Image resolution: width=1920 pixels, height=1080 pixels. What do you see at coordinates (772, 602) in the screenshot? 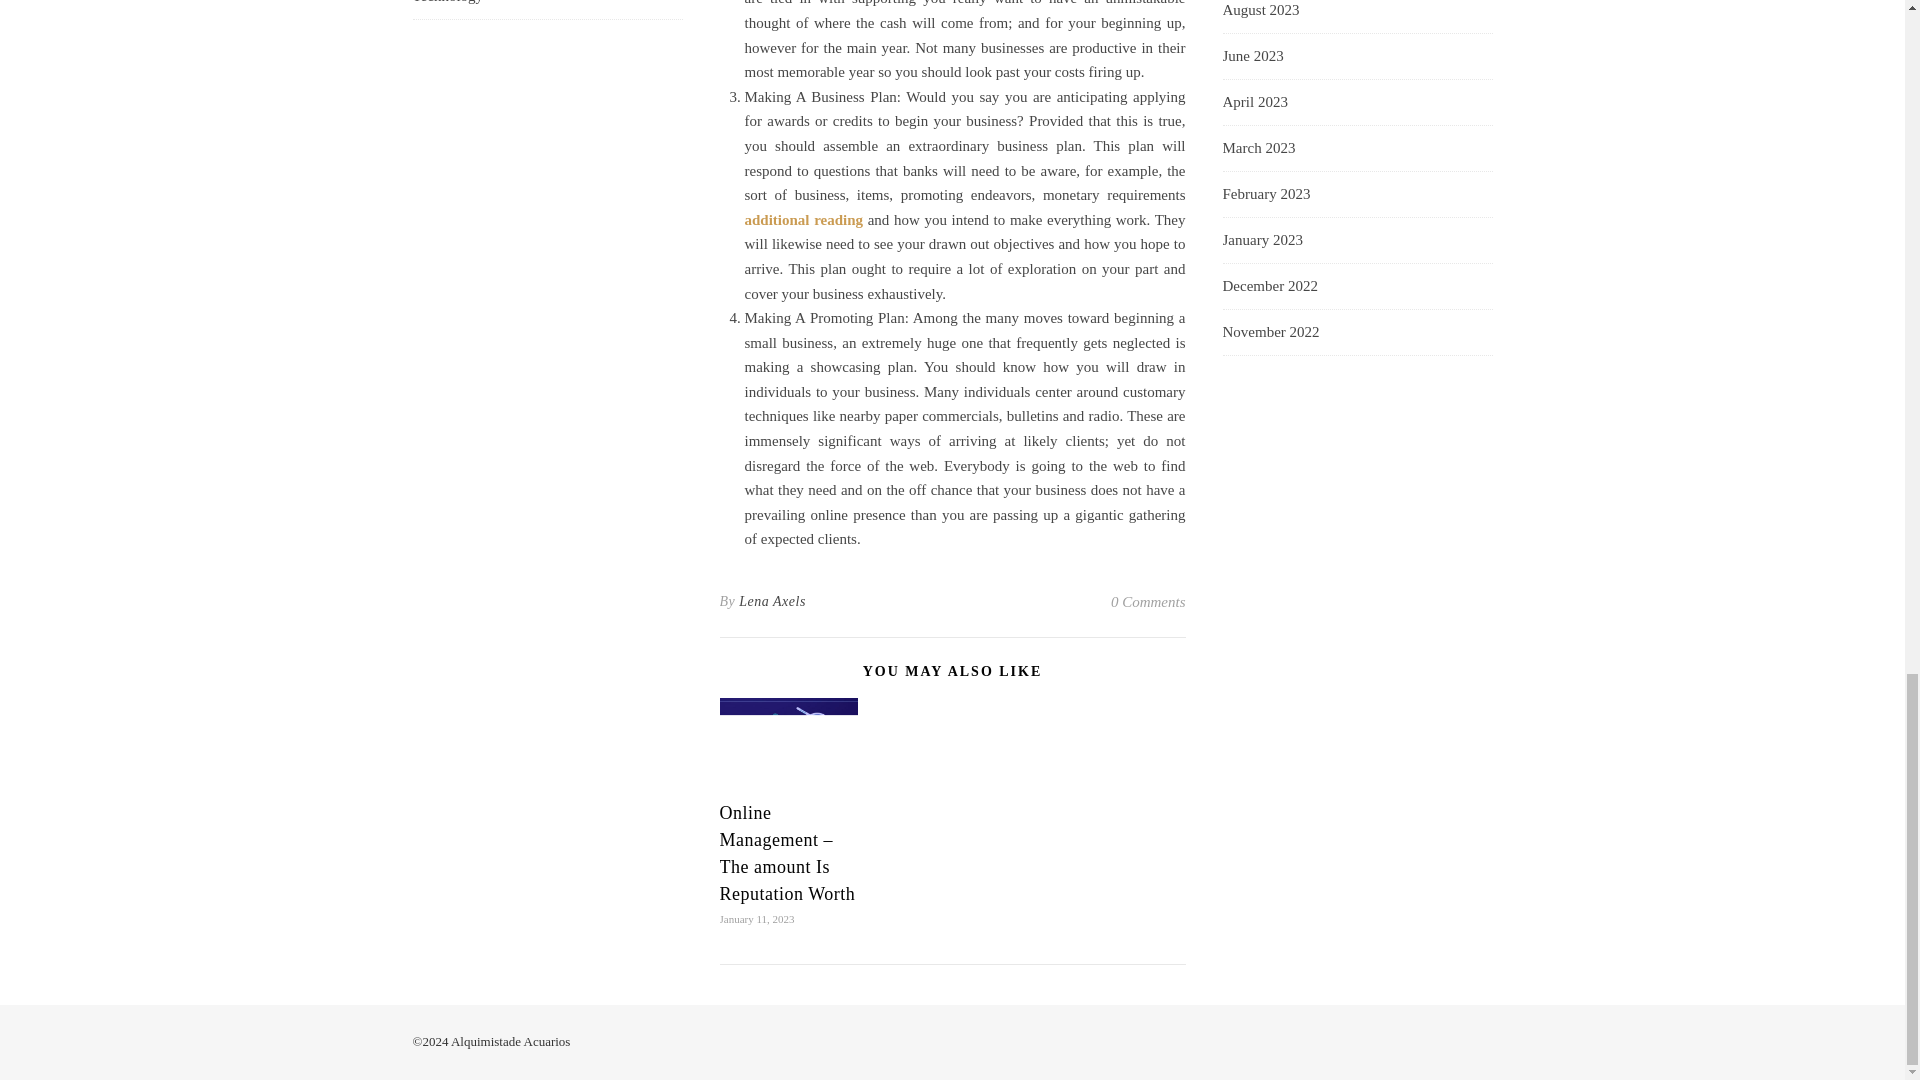
I see `Posts by Lena Axels` at bounding box center [772, 602].